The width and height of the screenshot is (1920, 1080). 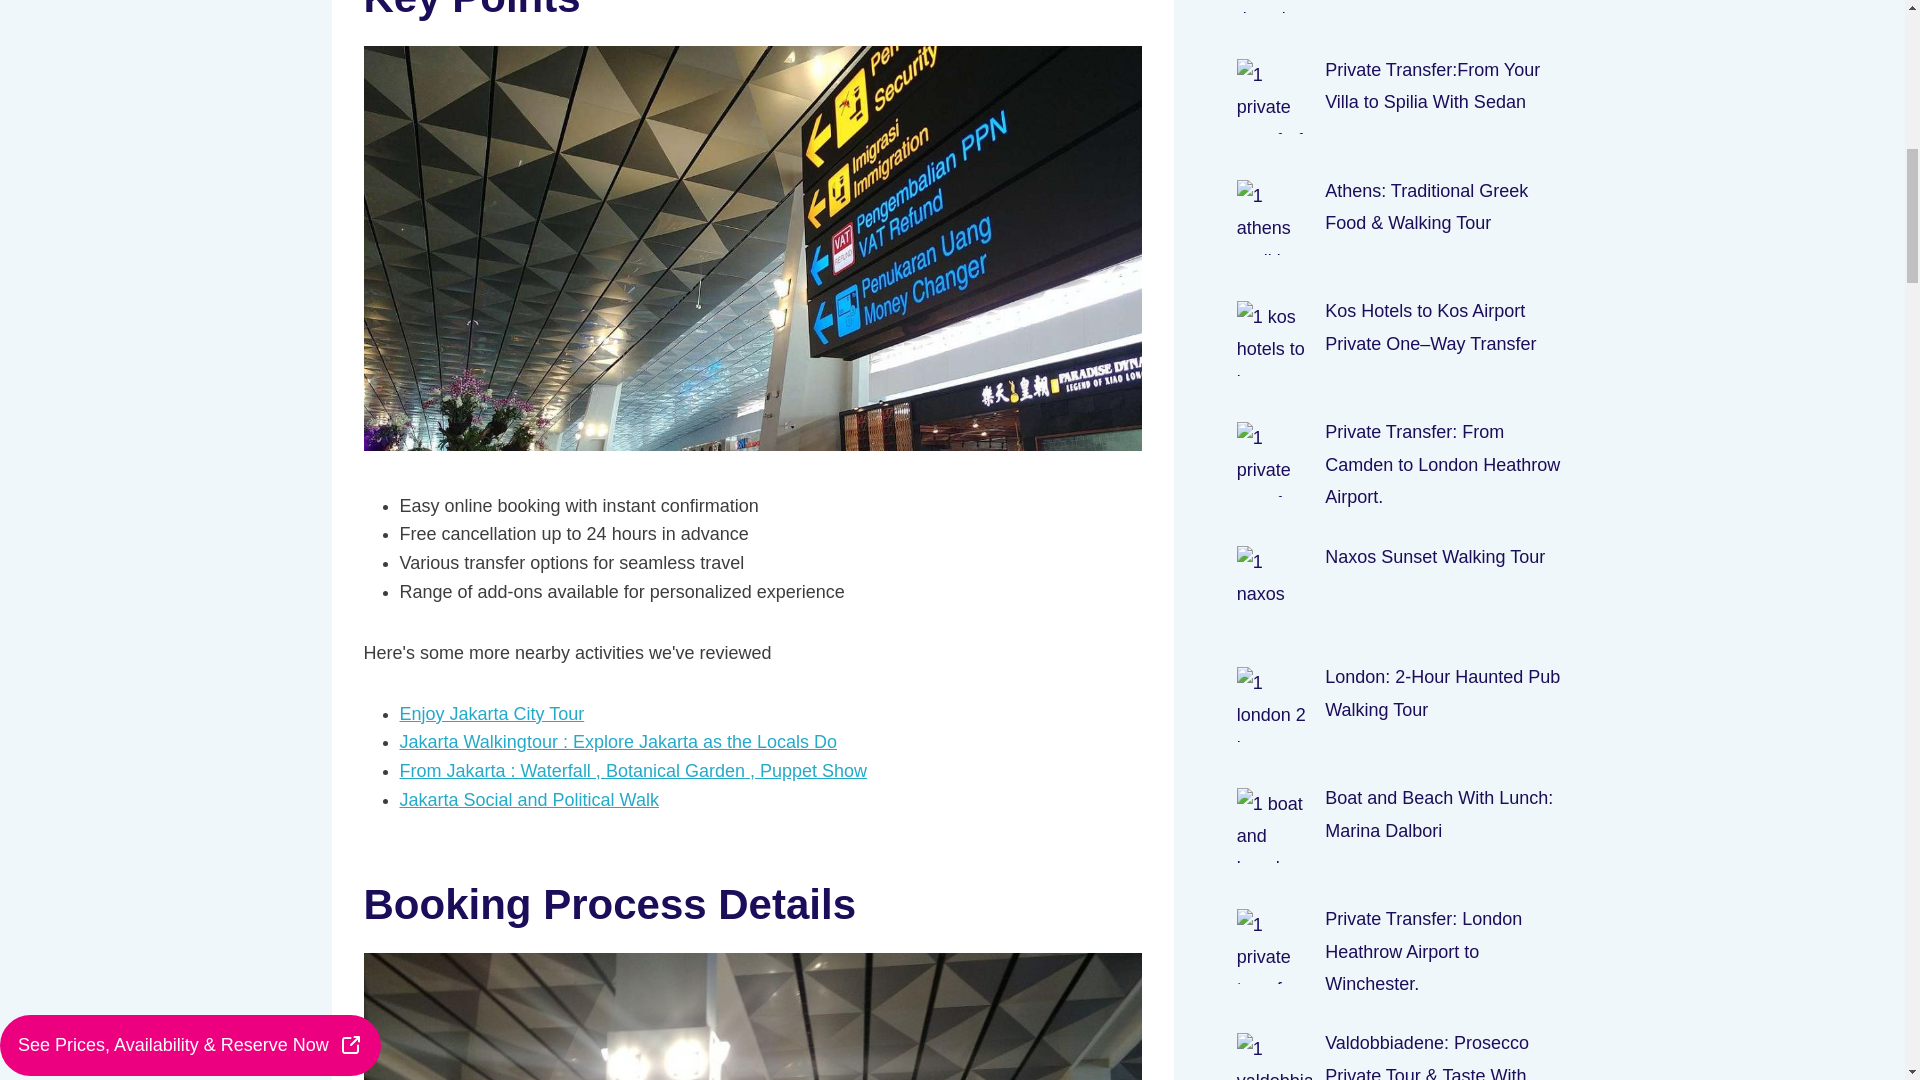 What do you see at coordinates (633, 770) in the screenshot?
I see `From Jakarta : Waterfall , Botanical Garden , Puppet Show` at bounding box center [633, 770].